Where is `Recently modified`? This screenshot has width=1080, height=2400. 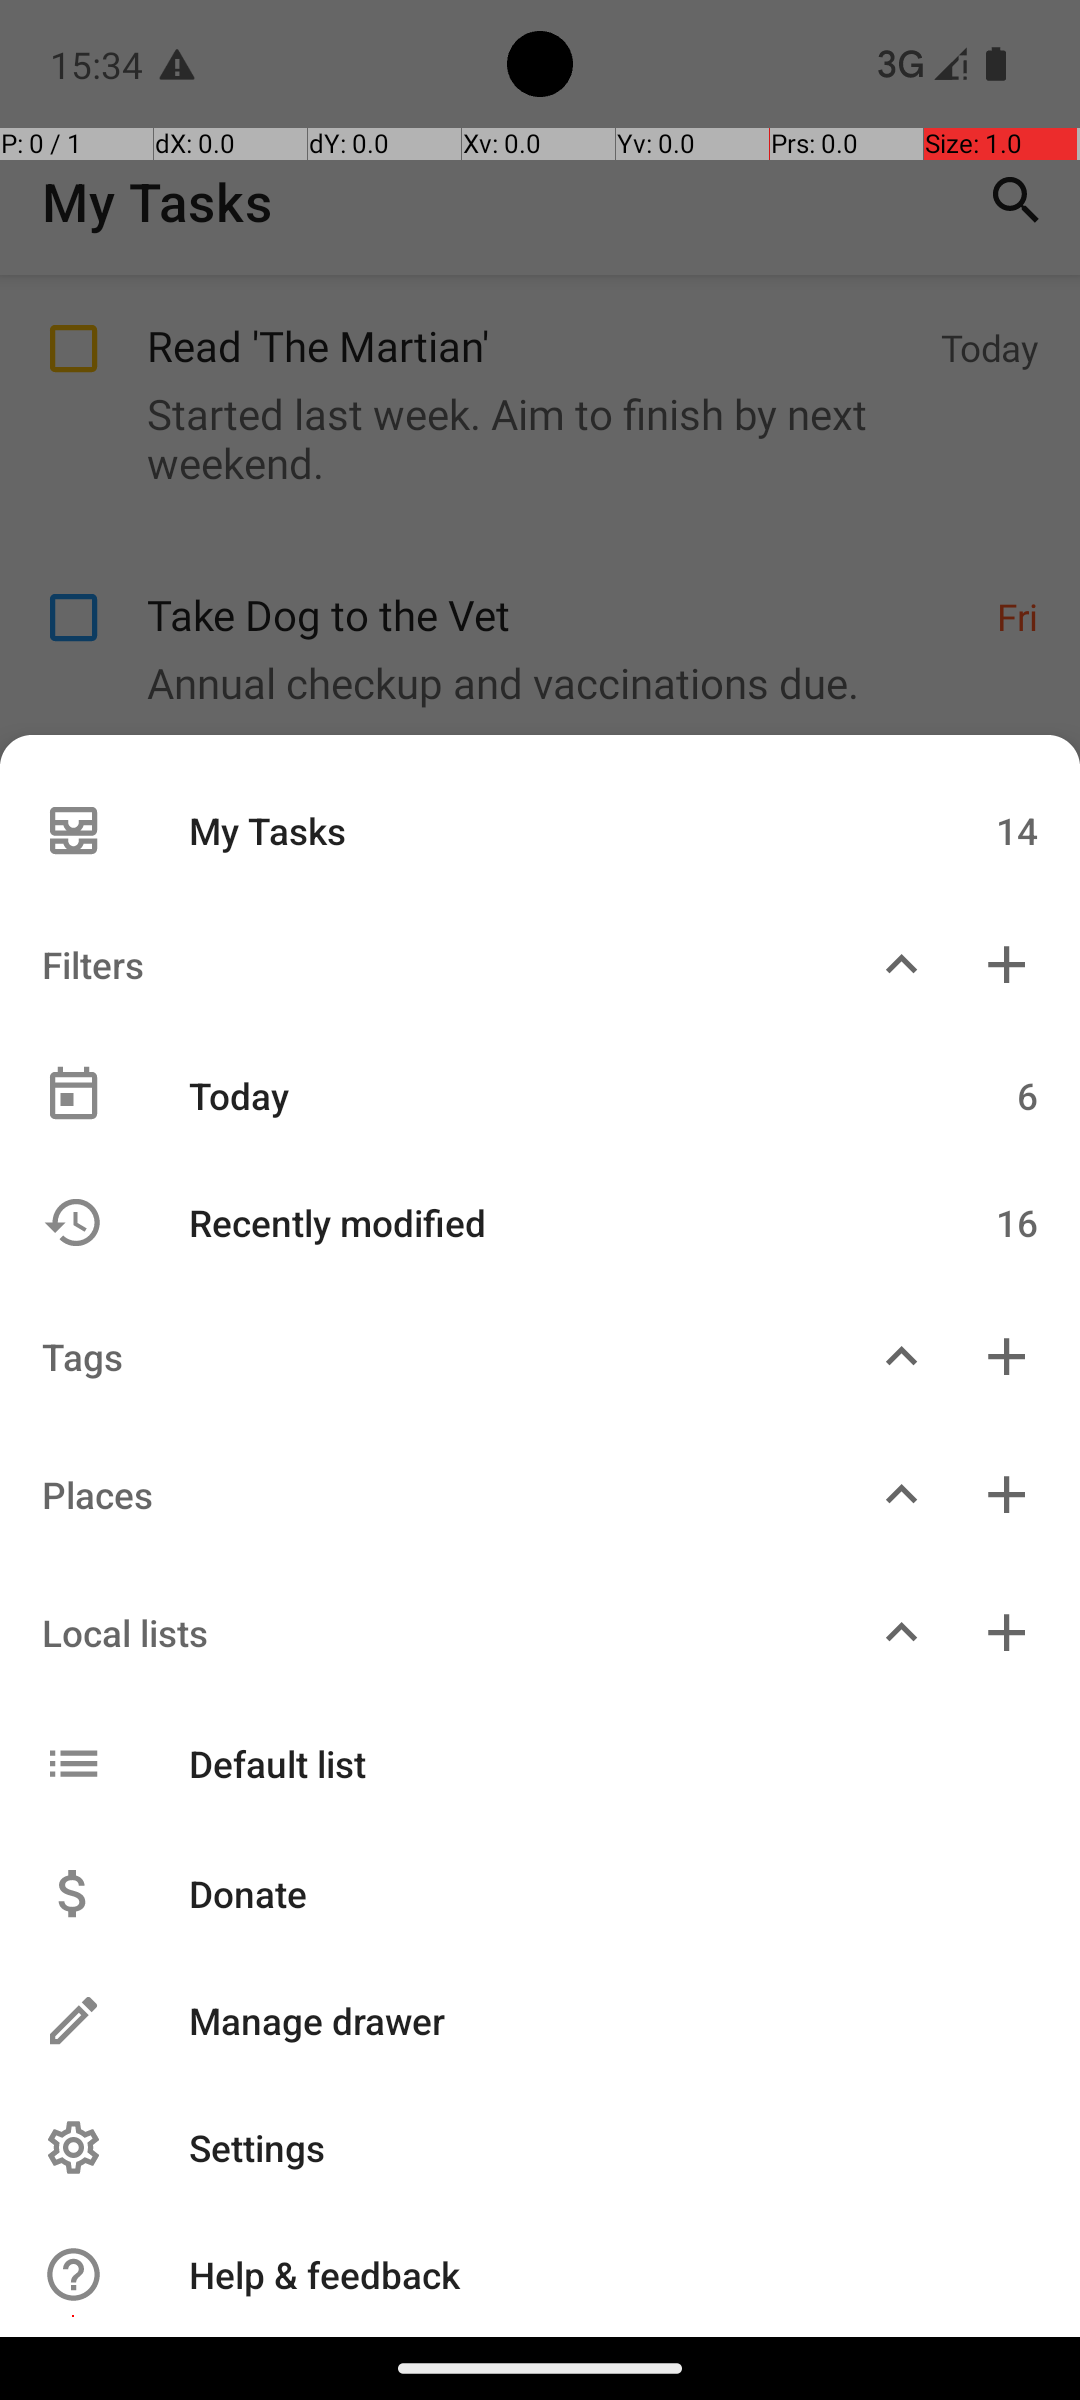 Recently modified is located at coordinates (528, 1222).